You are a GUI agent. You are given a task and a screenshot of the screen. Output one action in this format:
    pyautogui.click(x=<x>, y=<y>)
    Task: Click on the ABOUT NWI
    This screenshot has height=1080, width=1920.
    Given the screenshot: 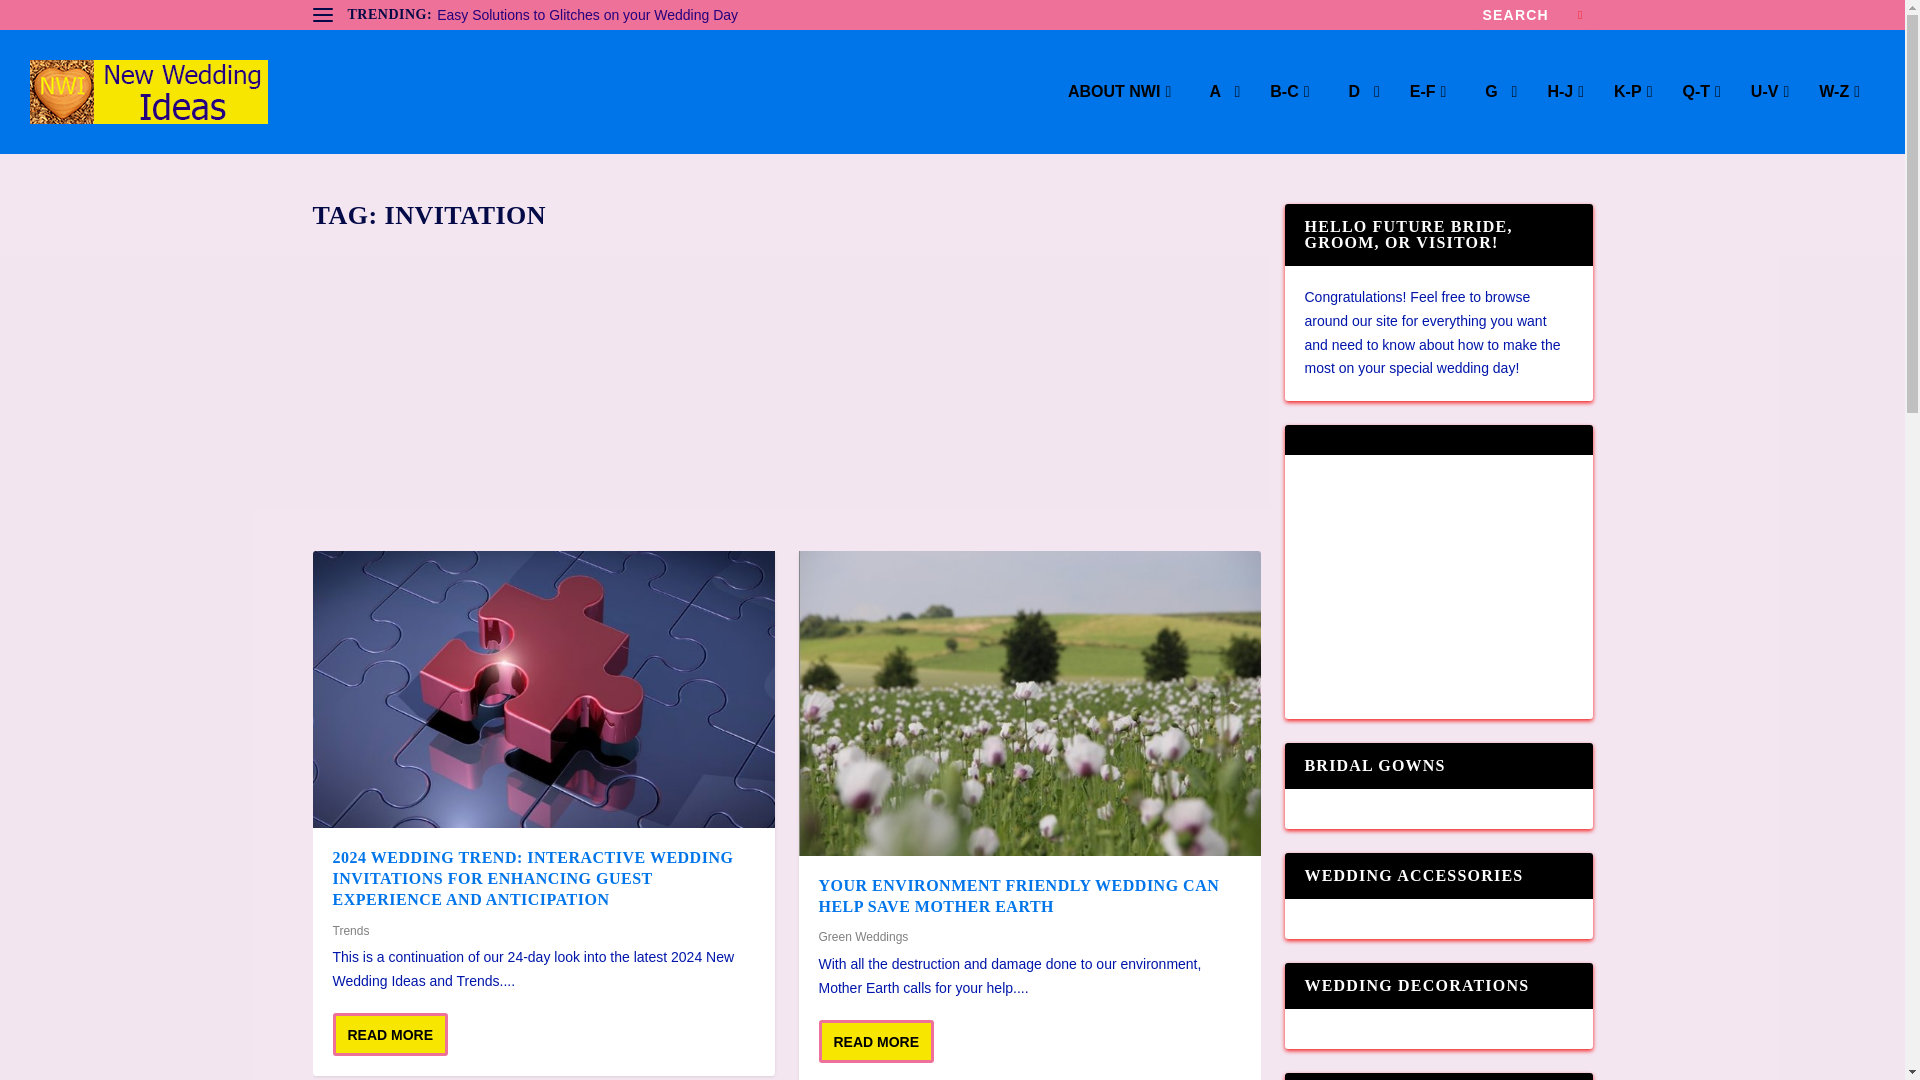 What is the action you would take?
    pyautogui.click(x=1119, y=119)
    